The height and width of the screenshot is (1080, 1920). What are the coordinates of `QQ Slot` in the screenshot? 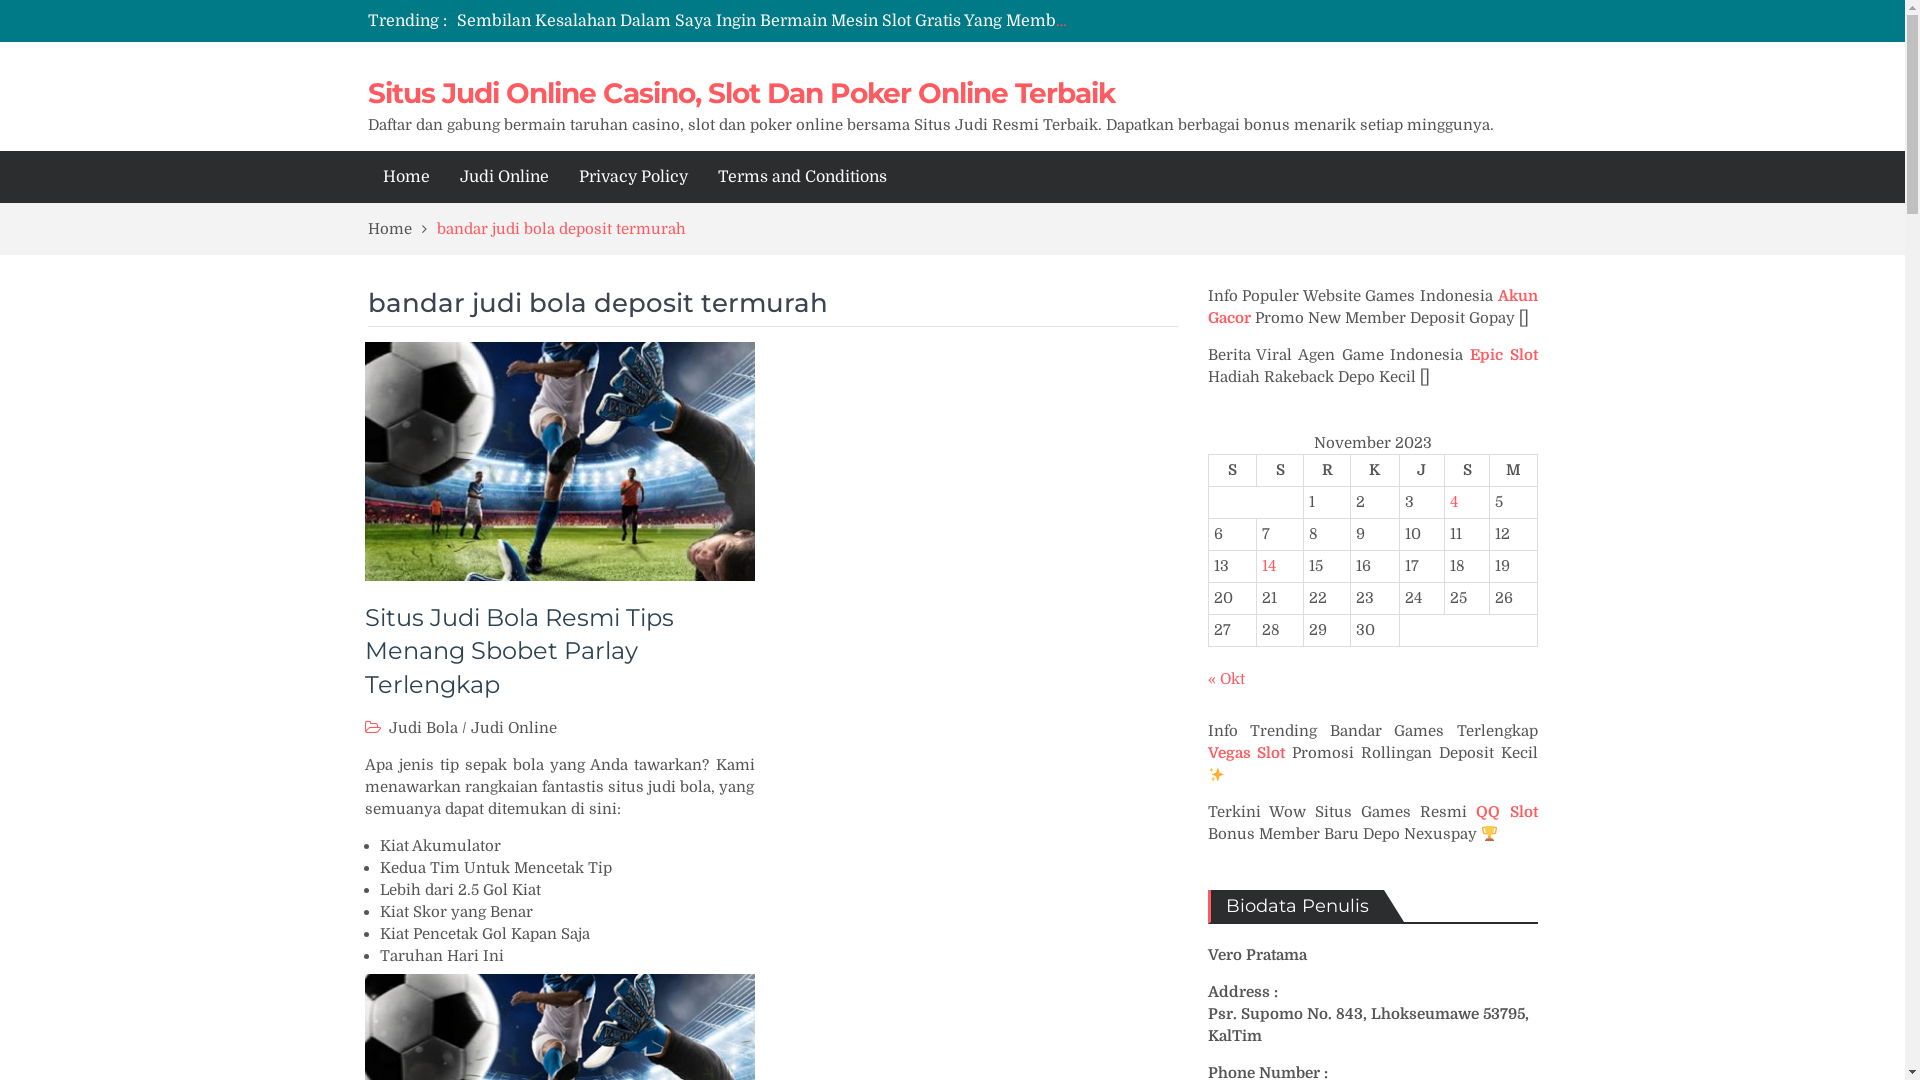 It's located at (1506, 812).